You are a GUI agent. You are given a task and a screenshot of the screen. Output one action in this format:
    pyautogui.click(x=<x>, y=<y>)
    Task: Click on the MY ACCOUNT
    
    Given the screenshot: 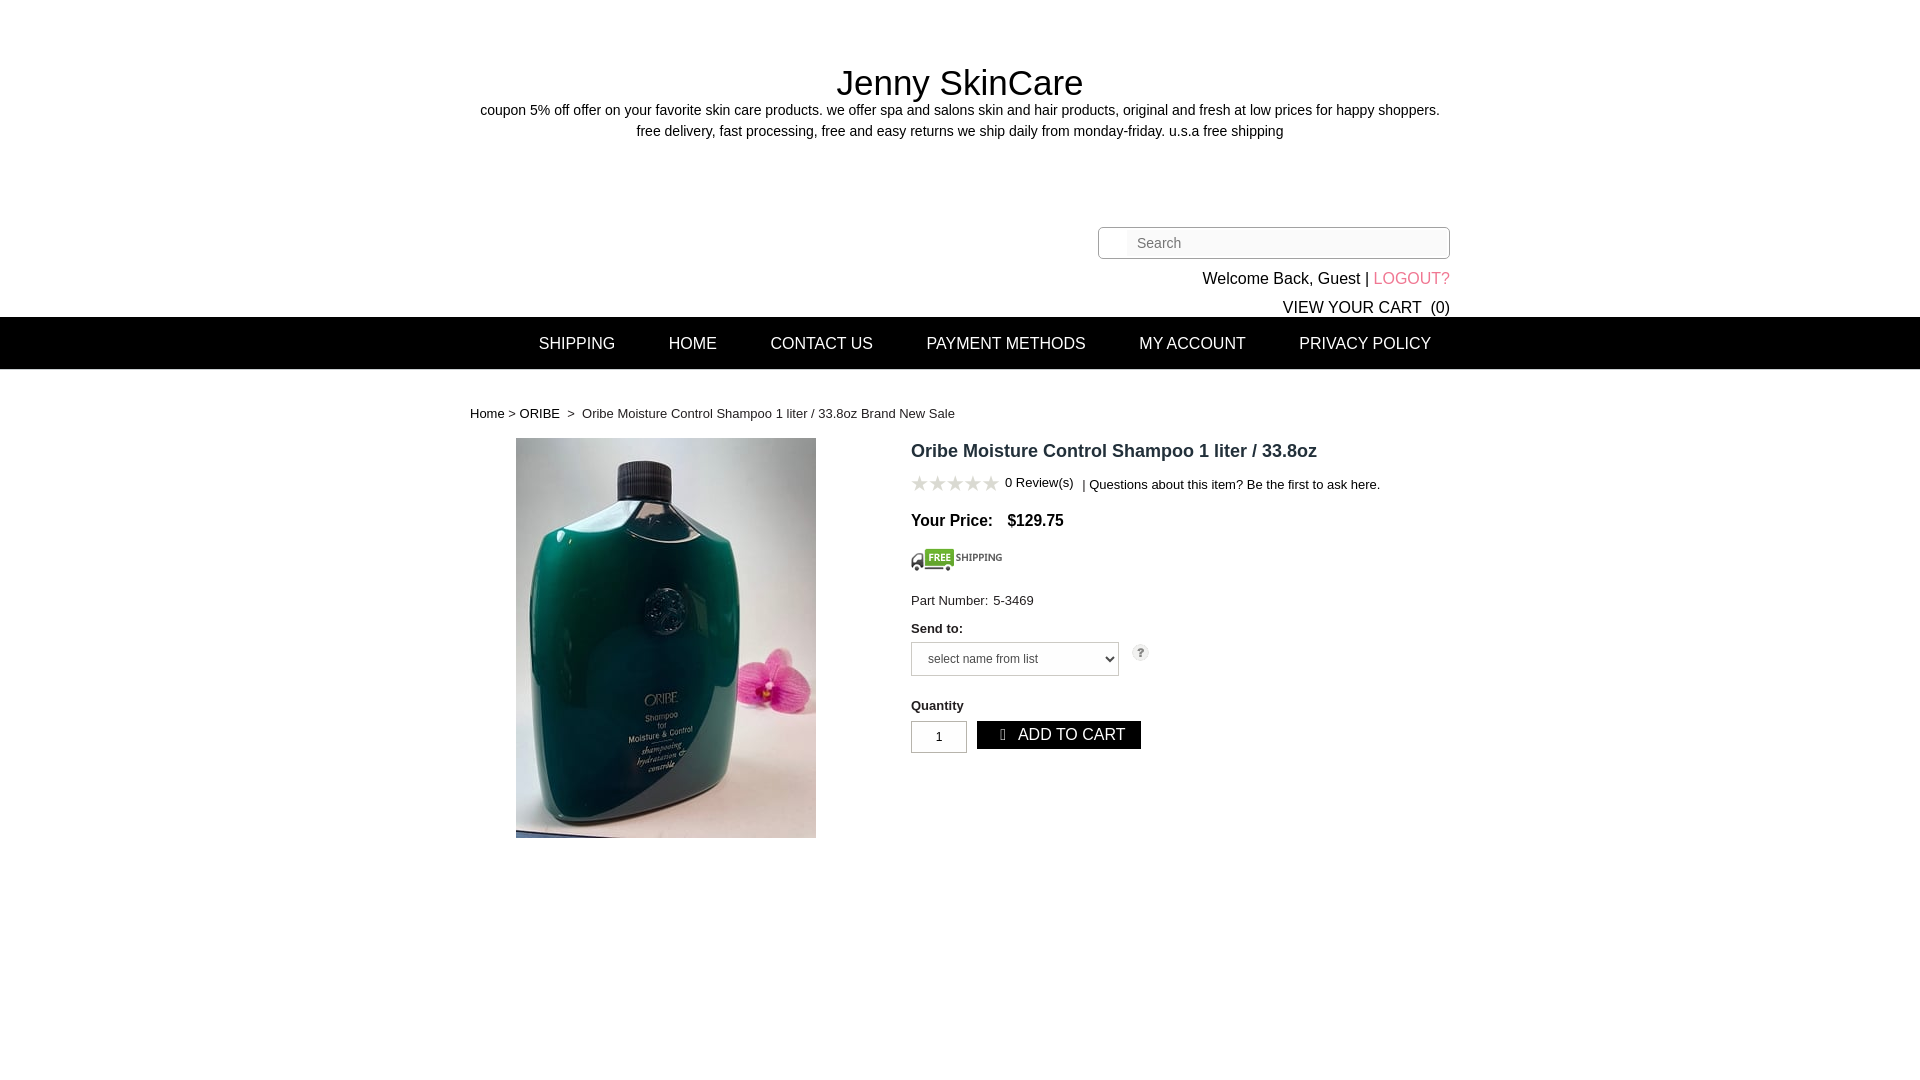 What is the action you would take?
    pyautogui.click(x=1191, y=343)
    